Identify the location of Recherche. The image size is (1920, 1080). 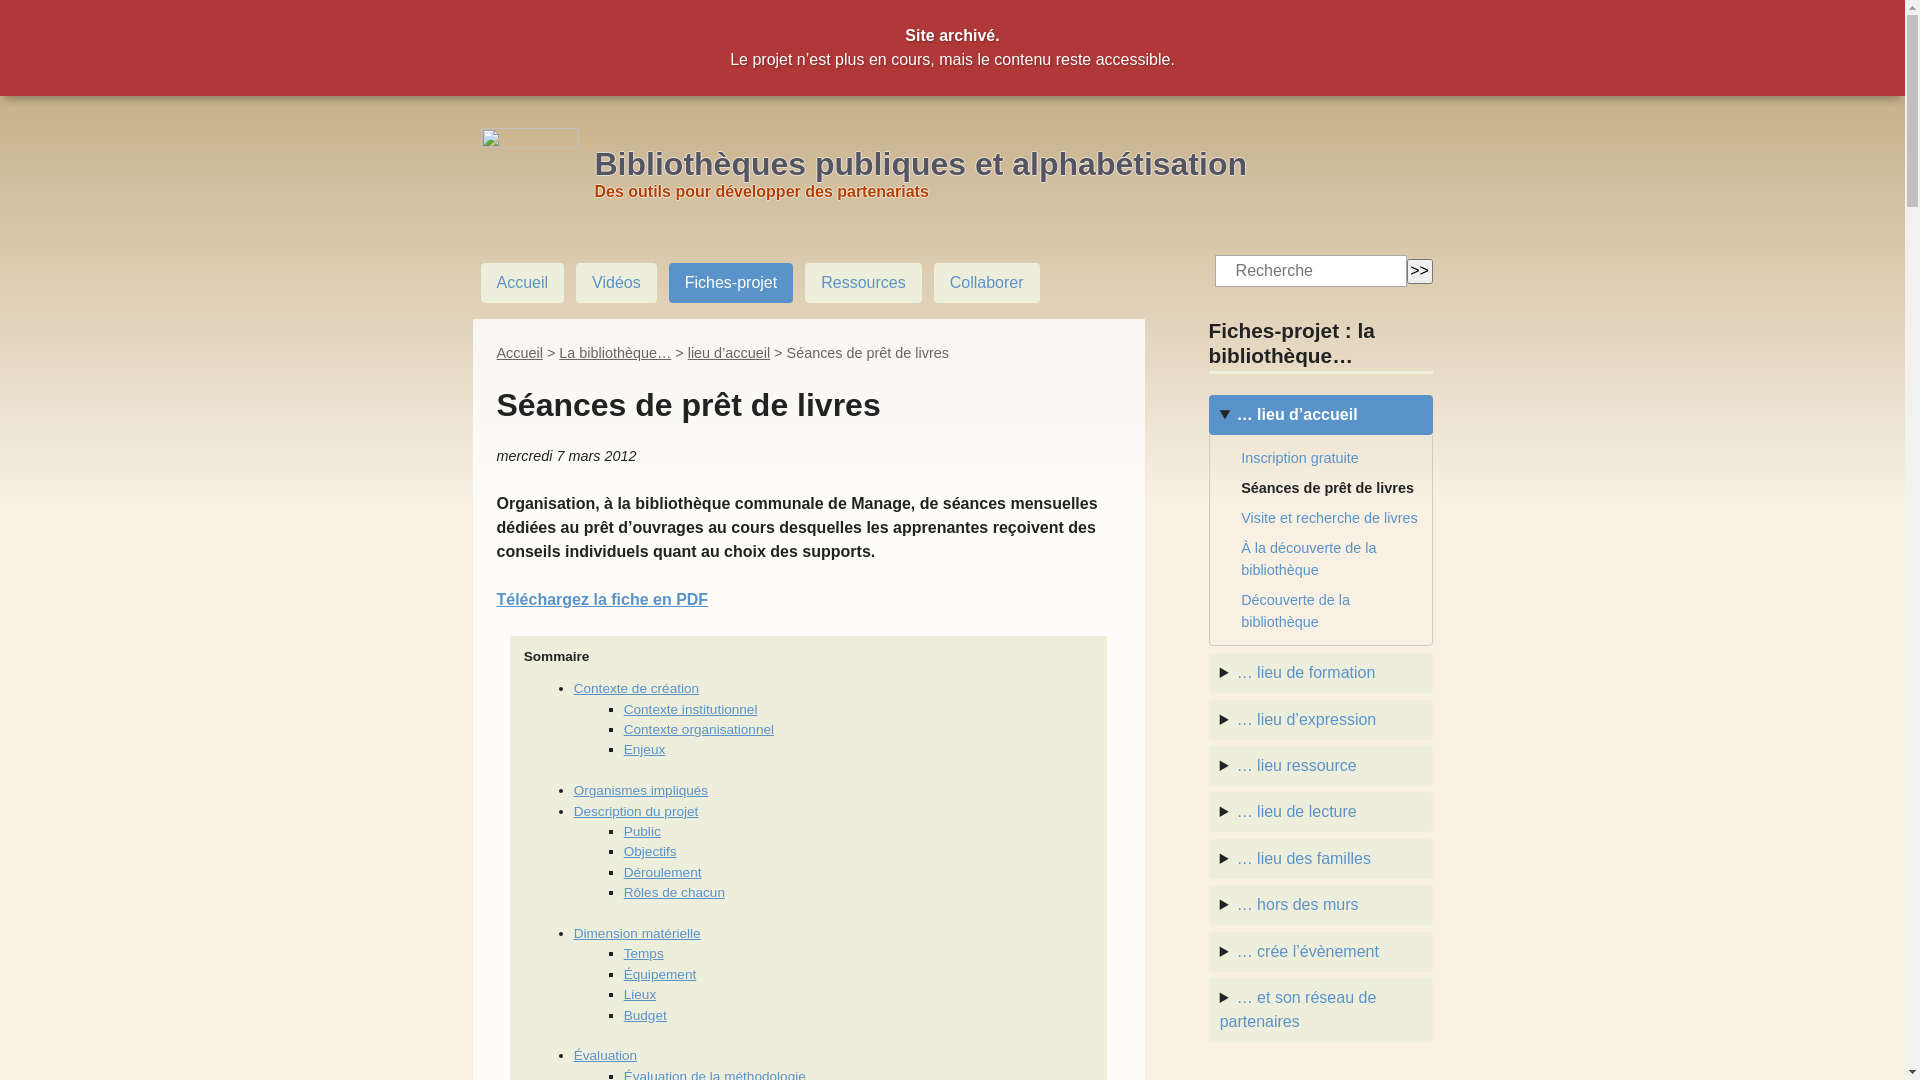
(1311, 271).